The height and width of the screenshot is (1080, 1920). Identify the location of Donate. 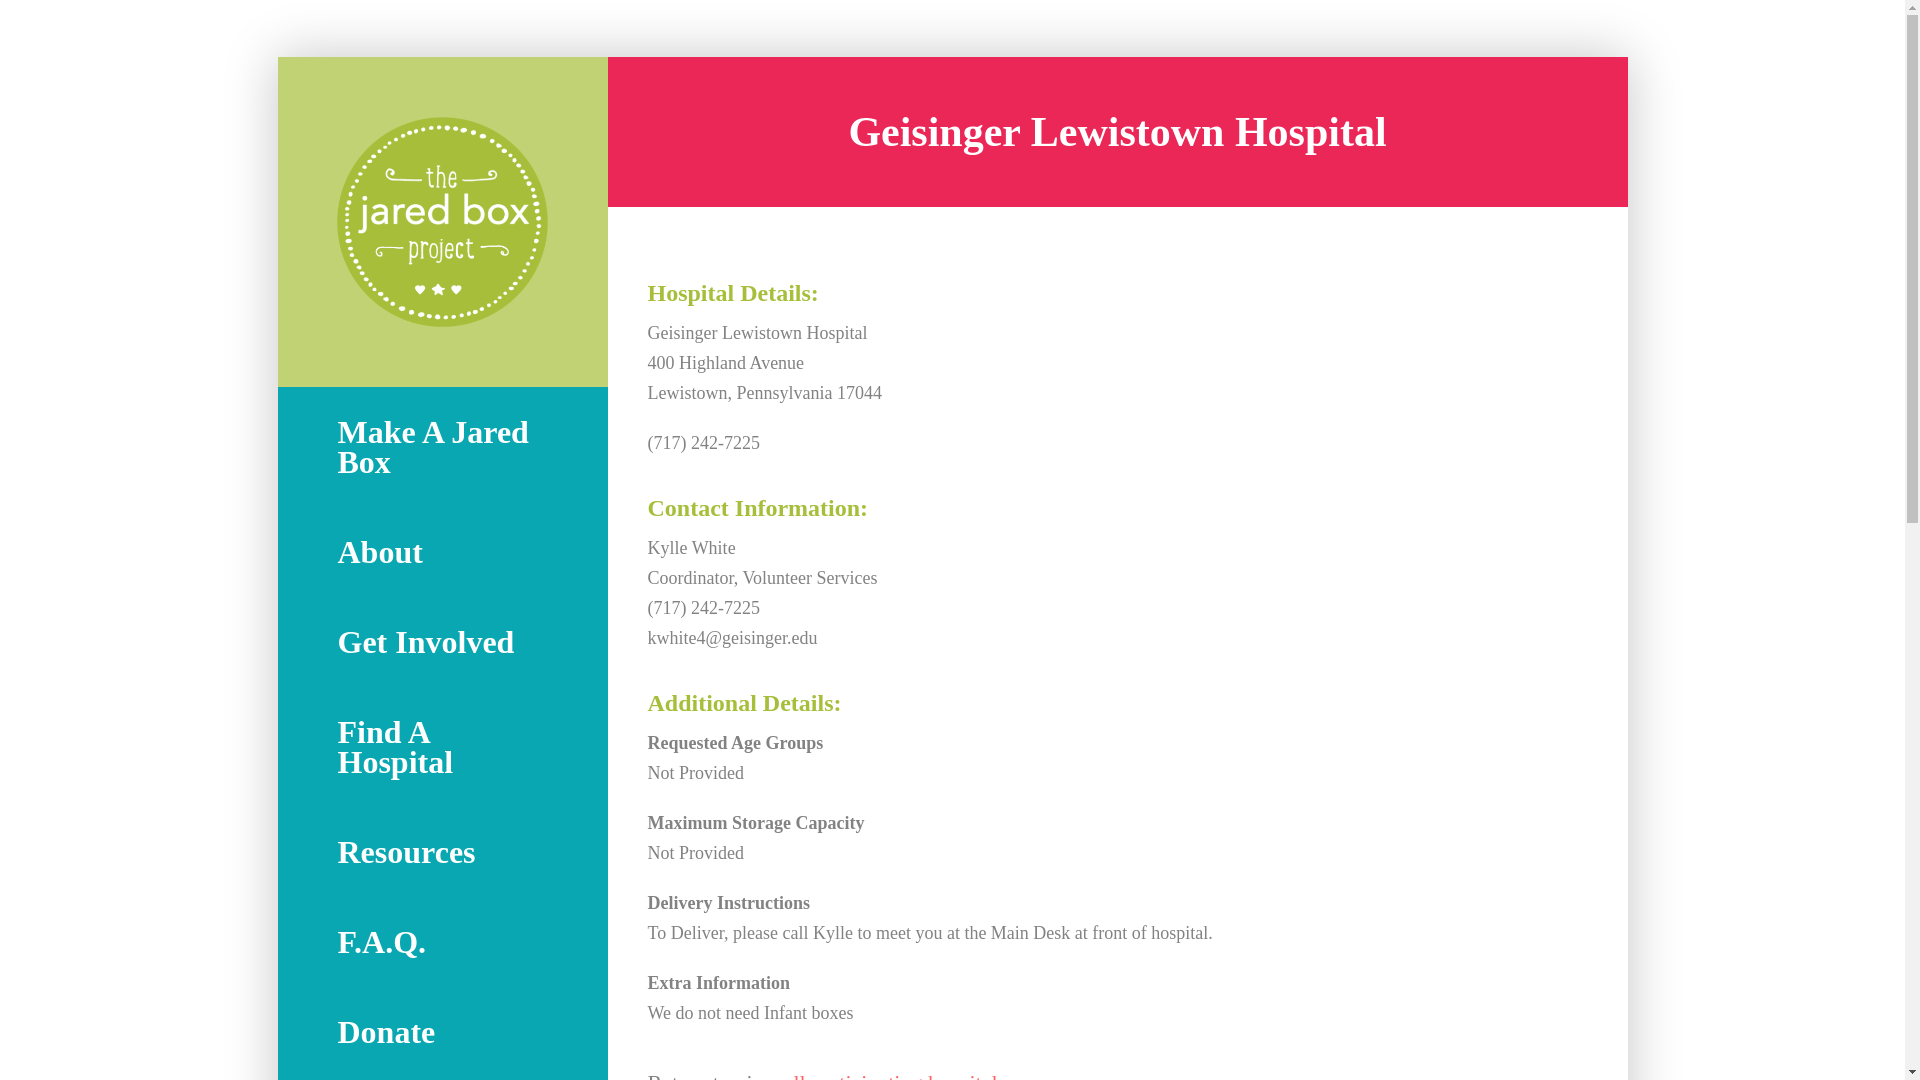
(441, 1032).